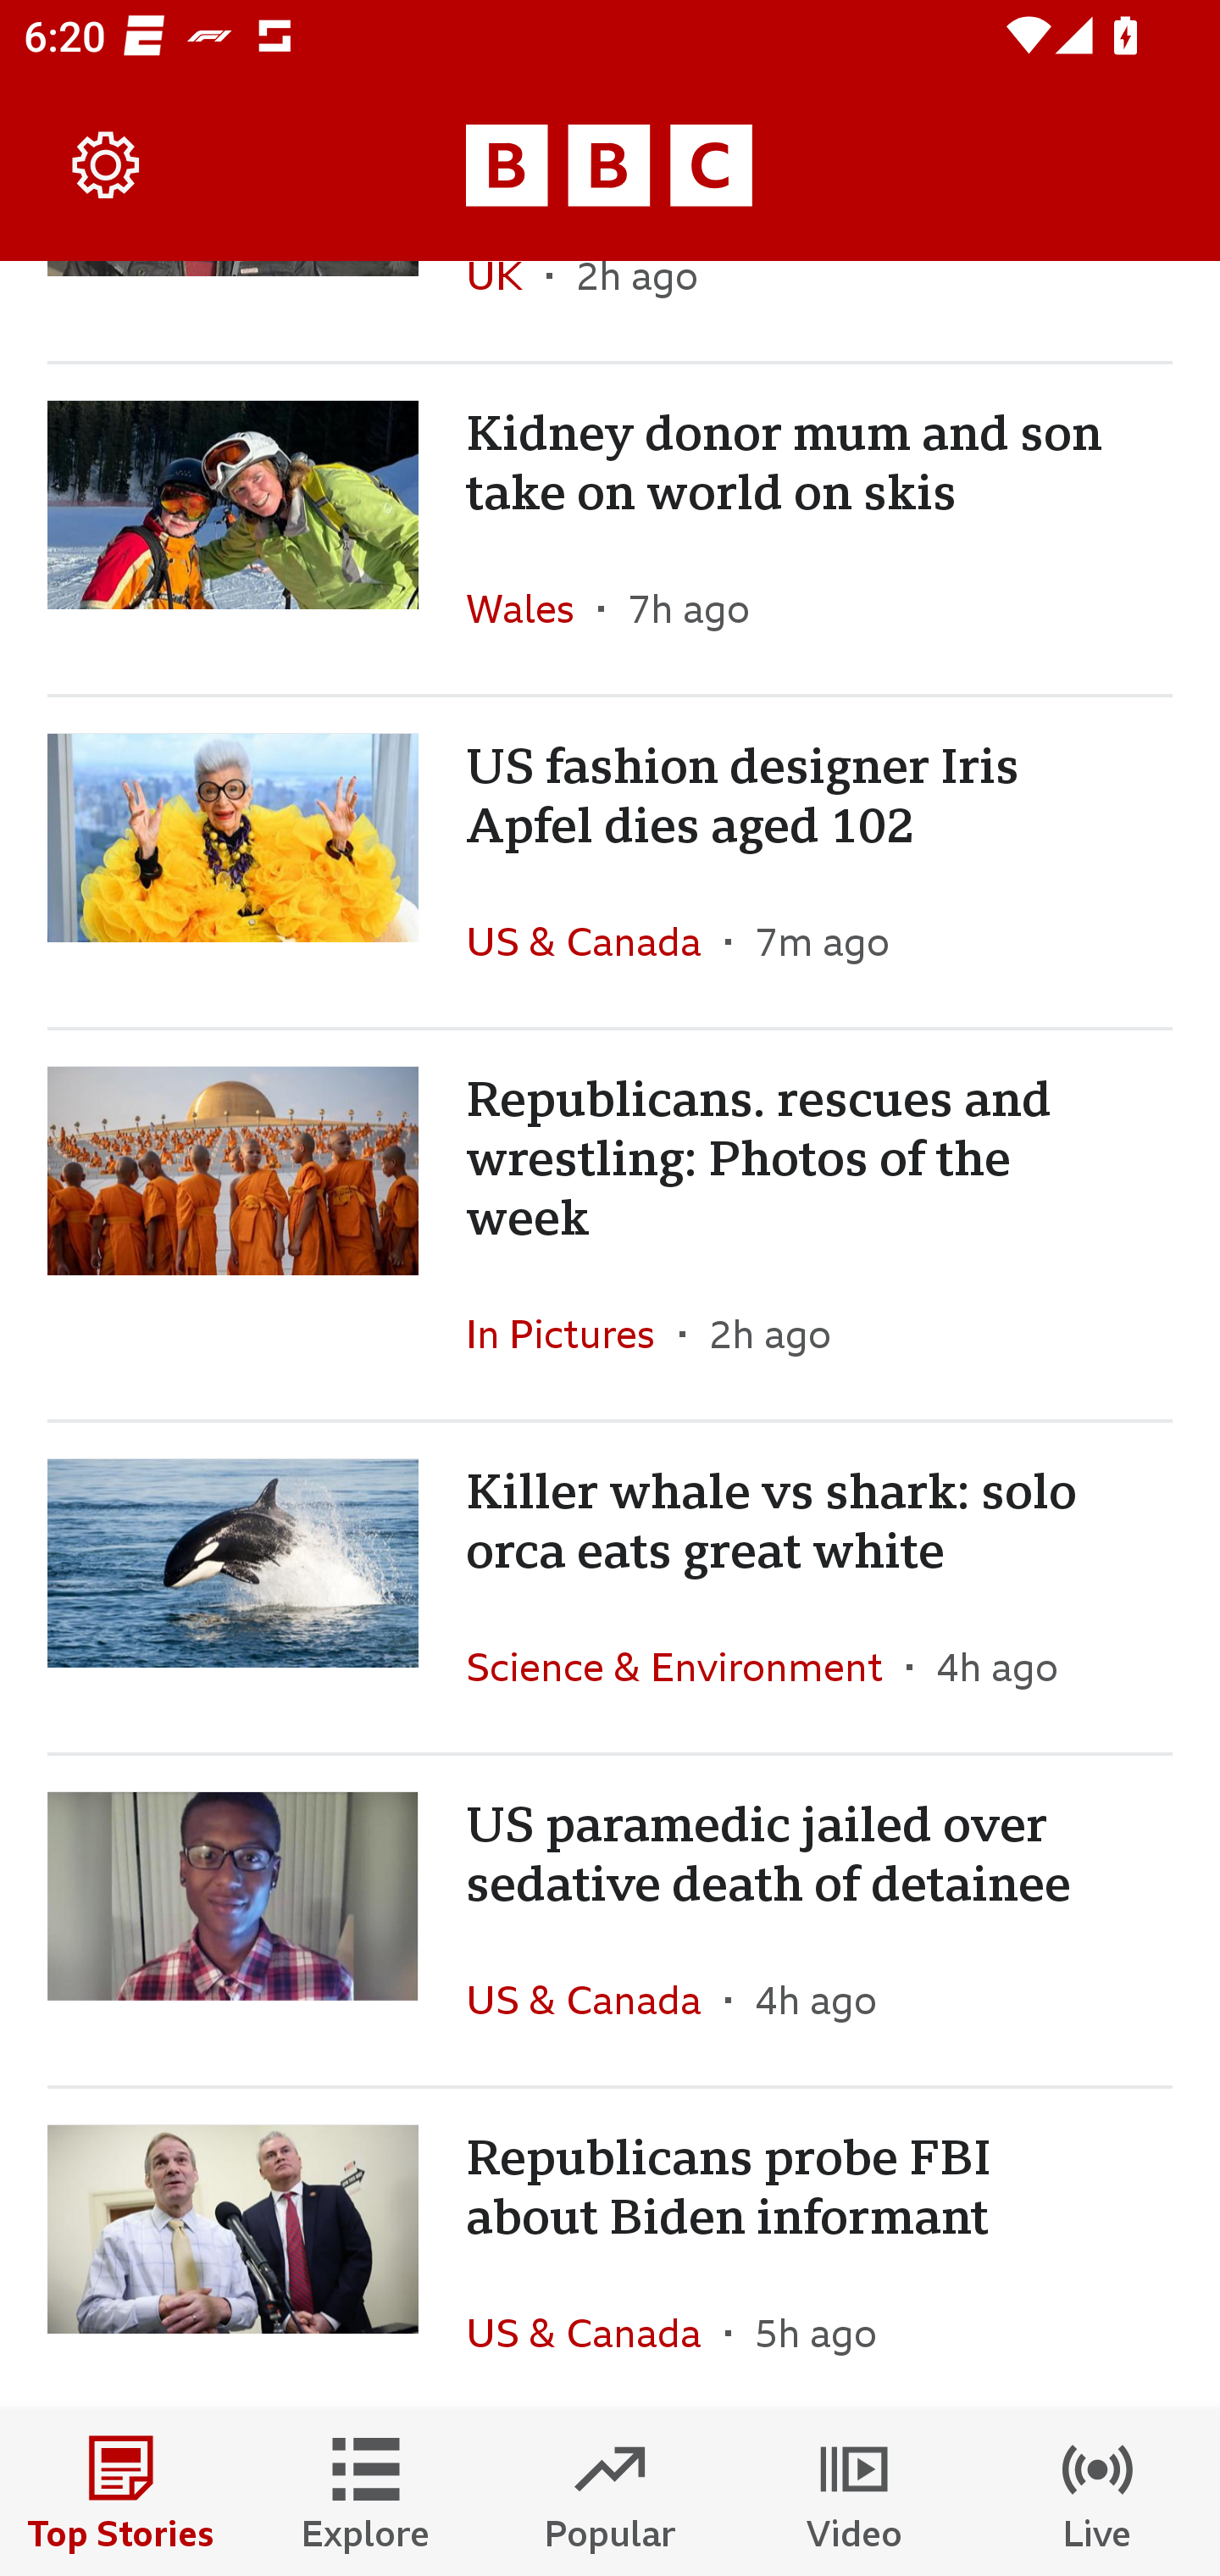  What do you see at coordinates (610, 2493) in the screenshot?
I see `Popular` at bounding box center [610, 2493].